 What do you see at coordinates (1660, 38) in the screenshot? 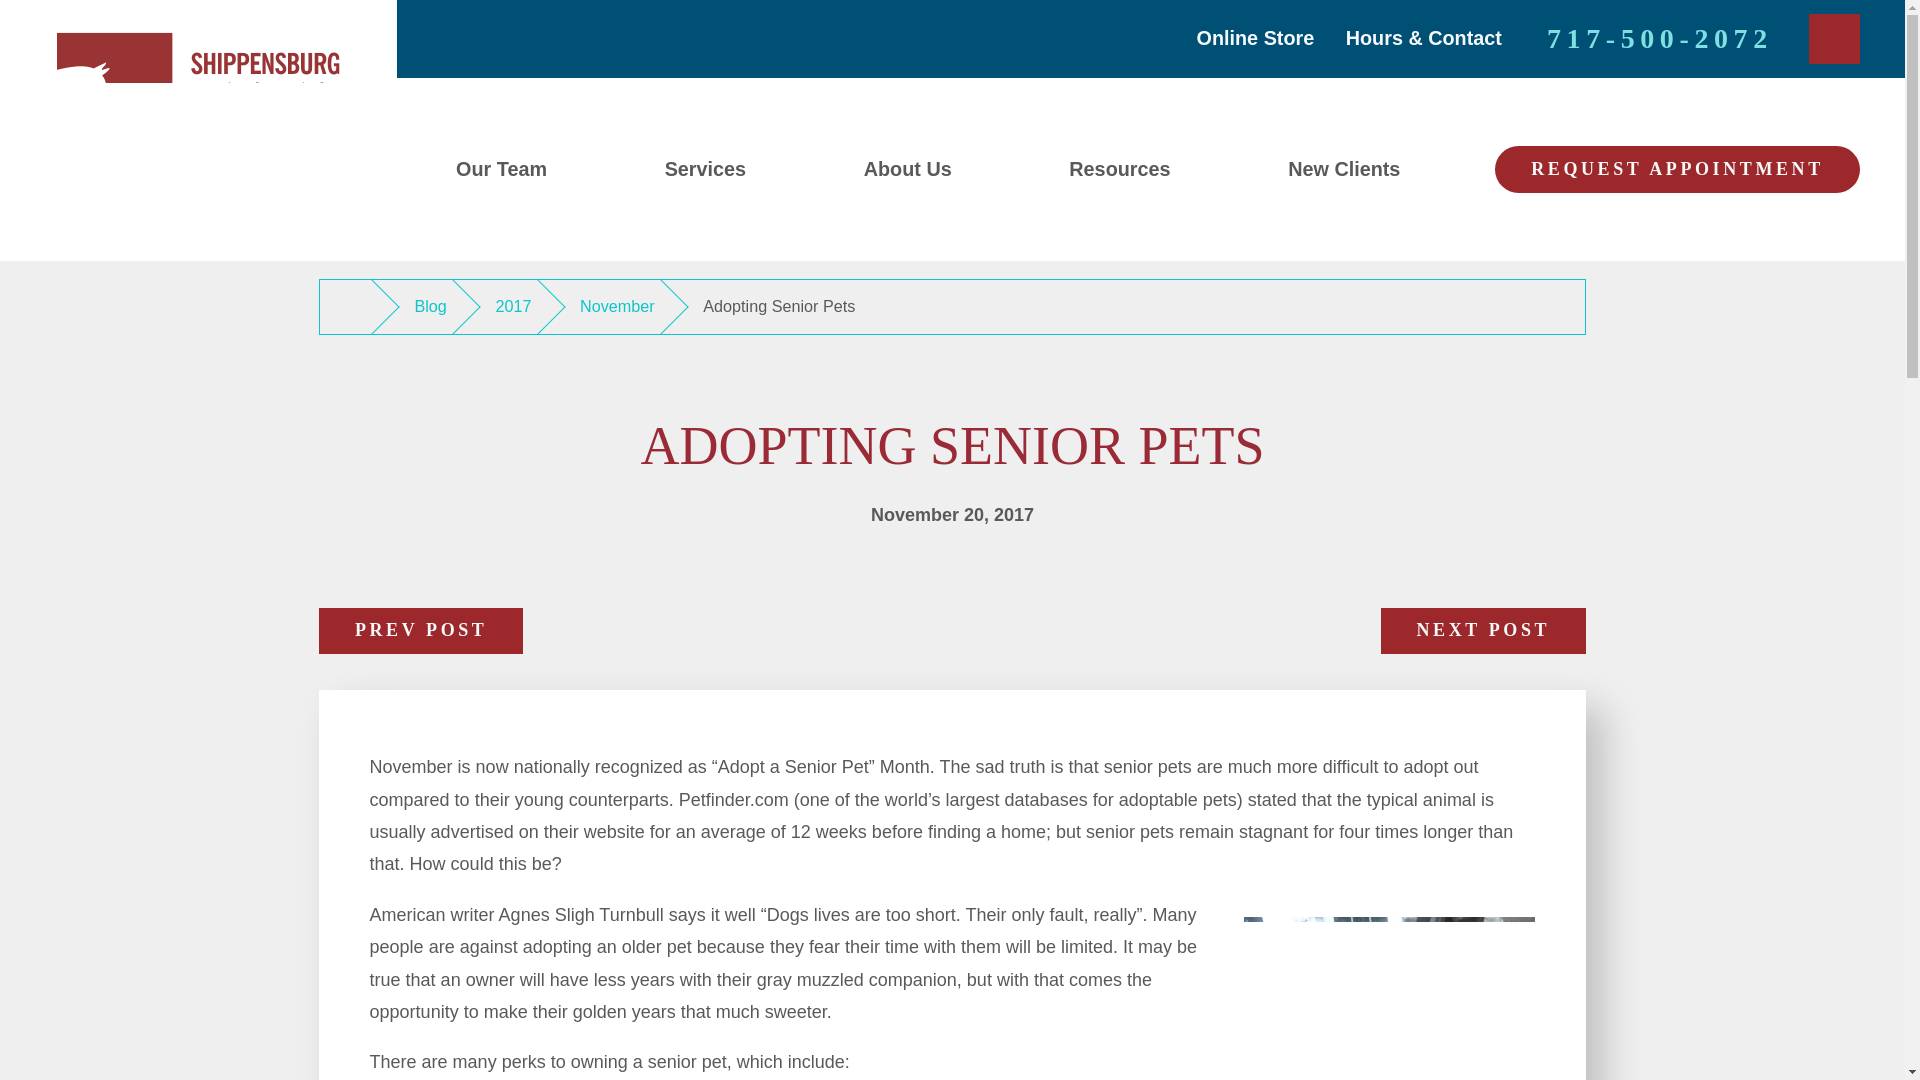
I see `717-500-2072` at bounding box center [1660, 38].